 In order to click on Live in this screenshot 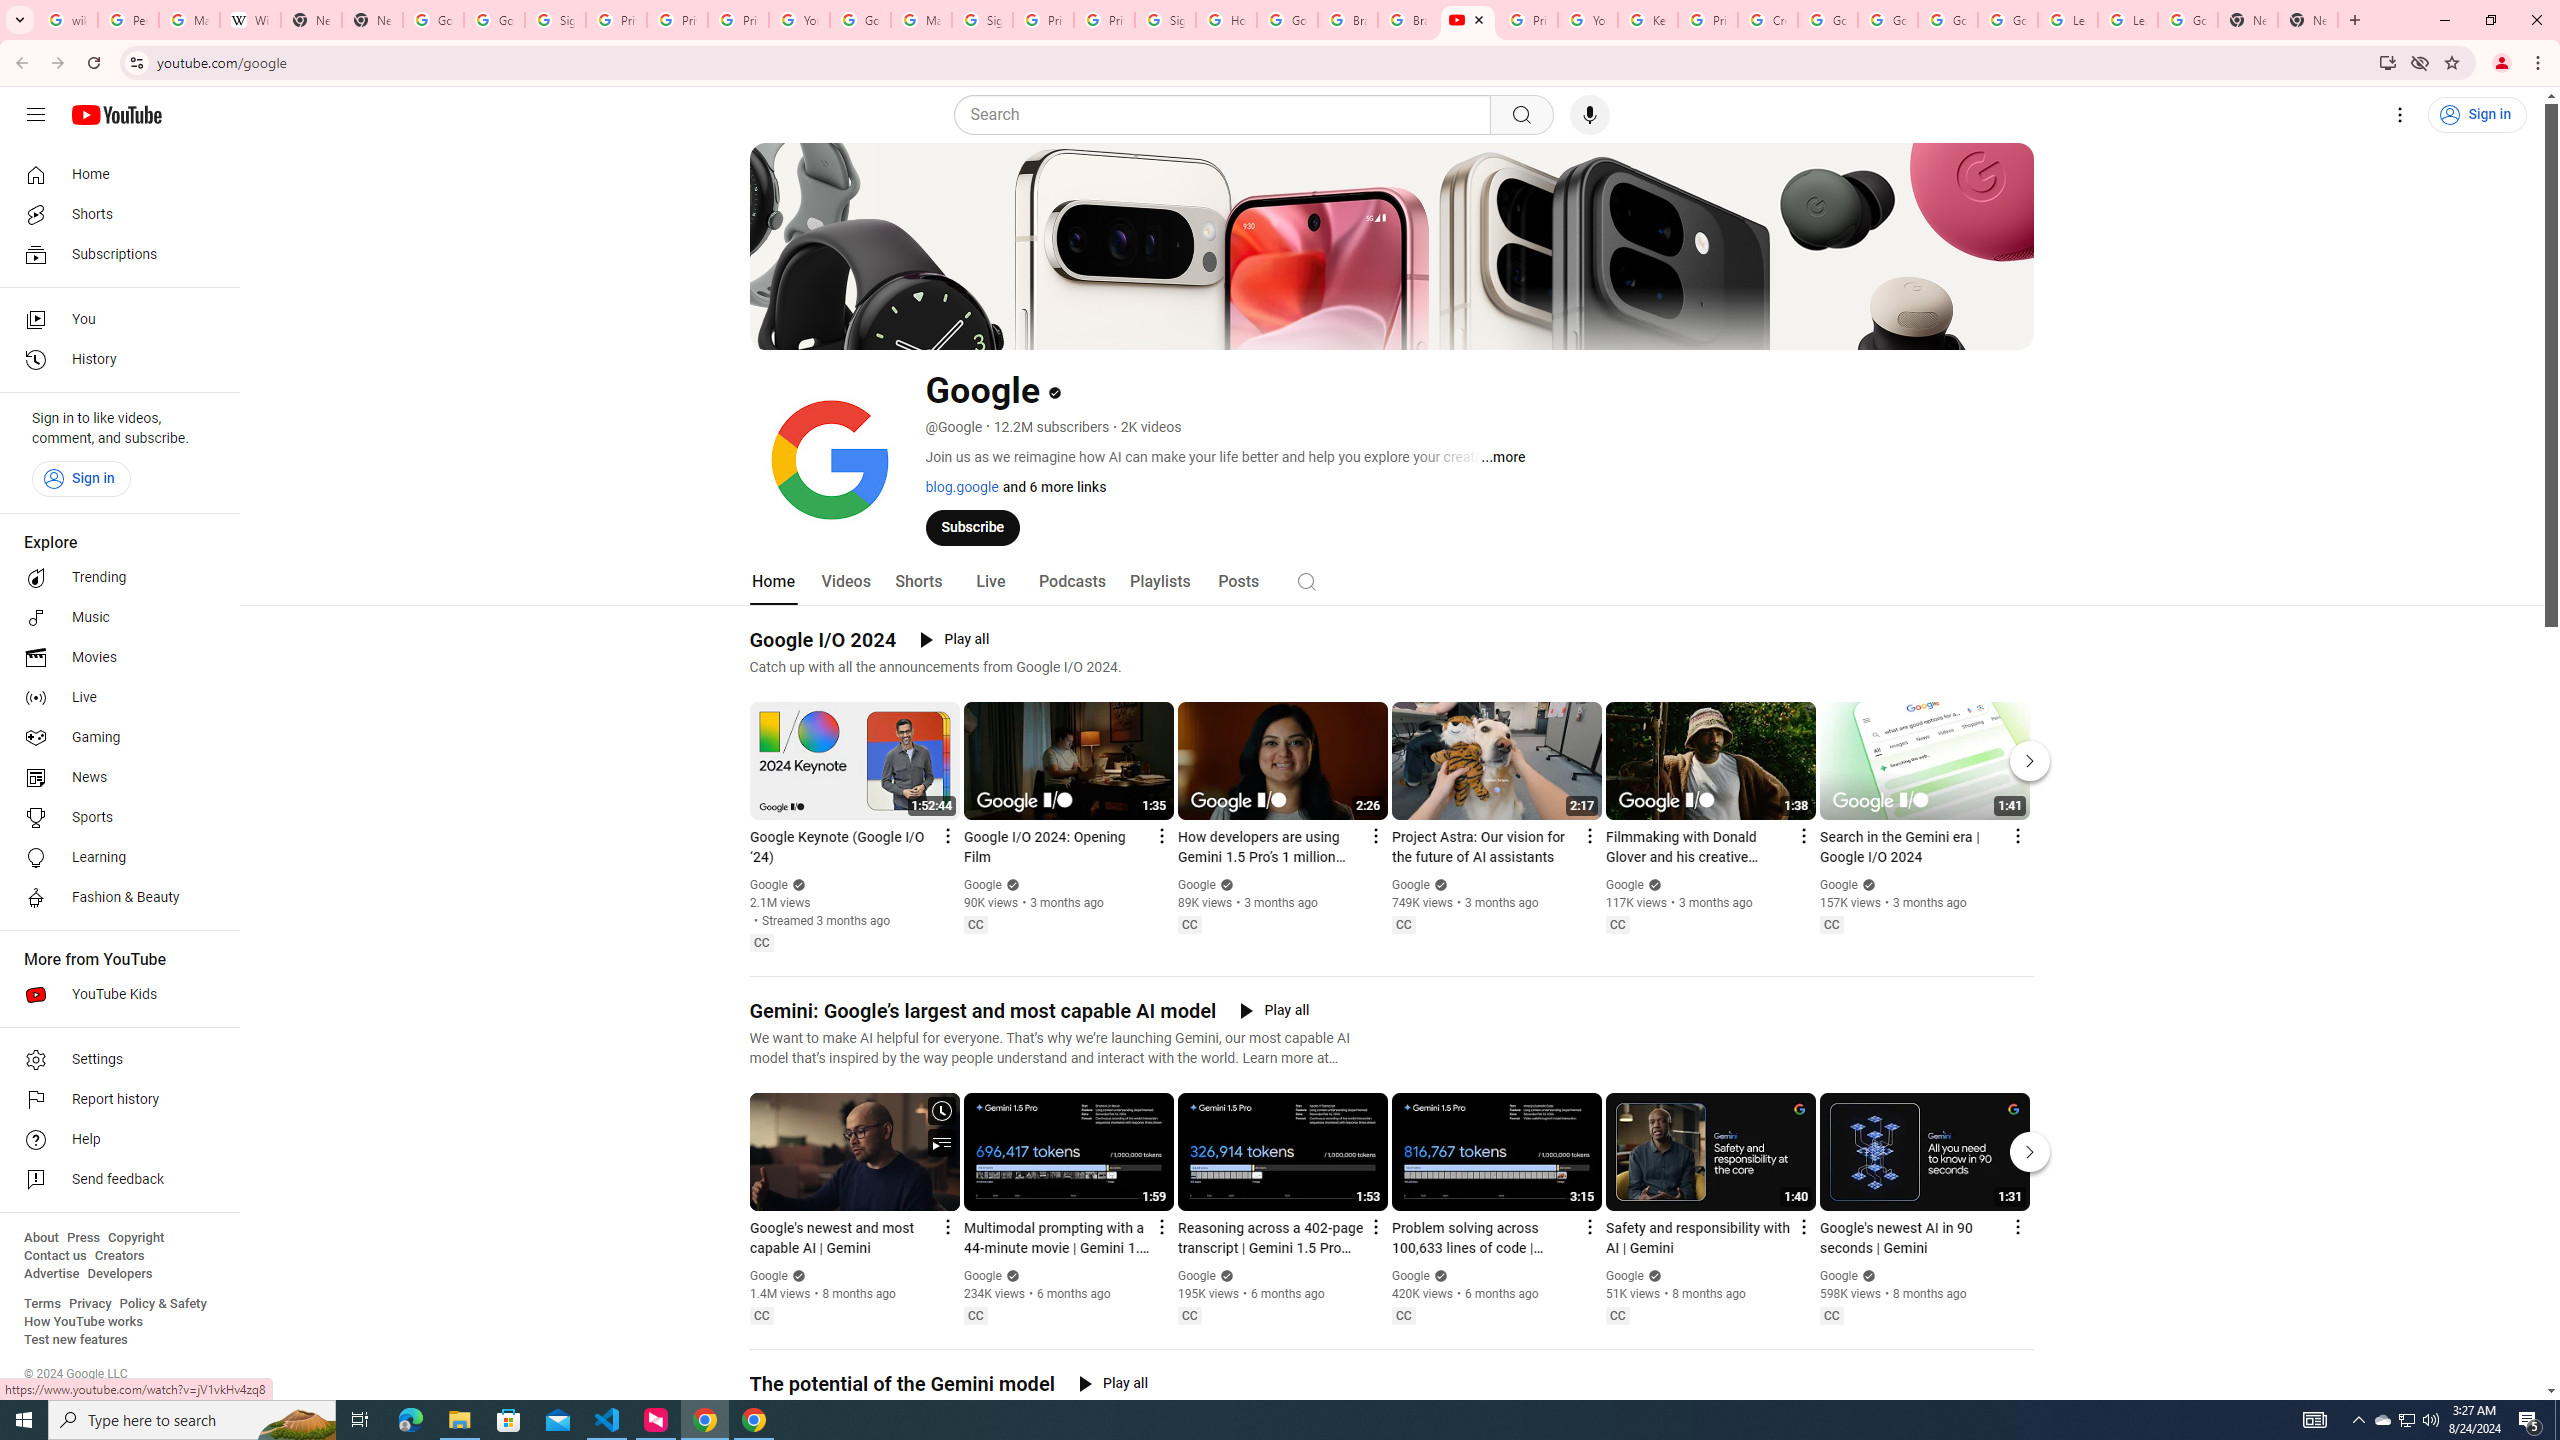, I will do `click(989, 582)`.